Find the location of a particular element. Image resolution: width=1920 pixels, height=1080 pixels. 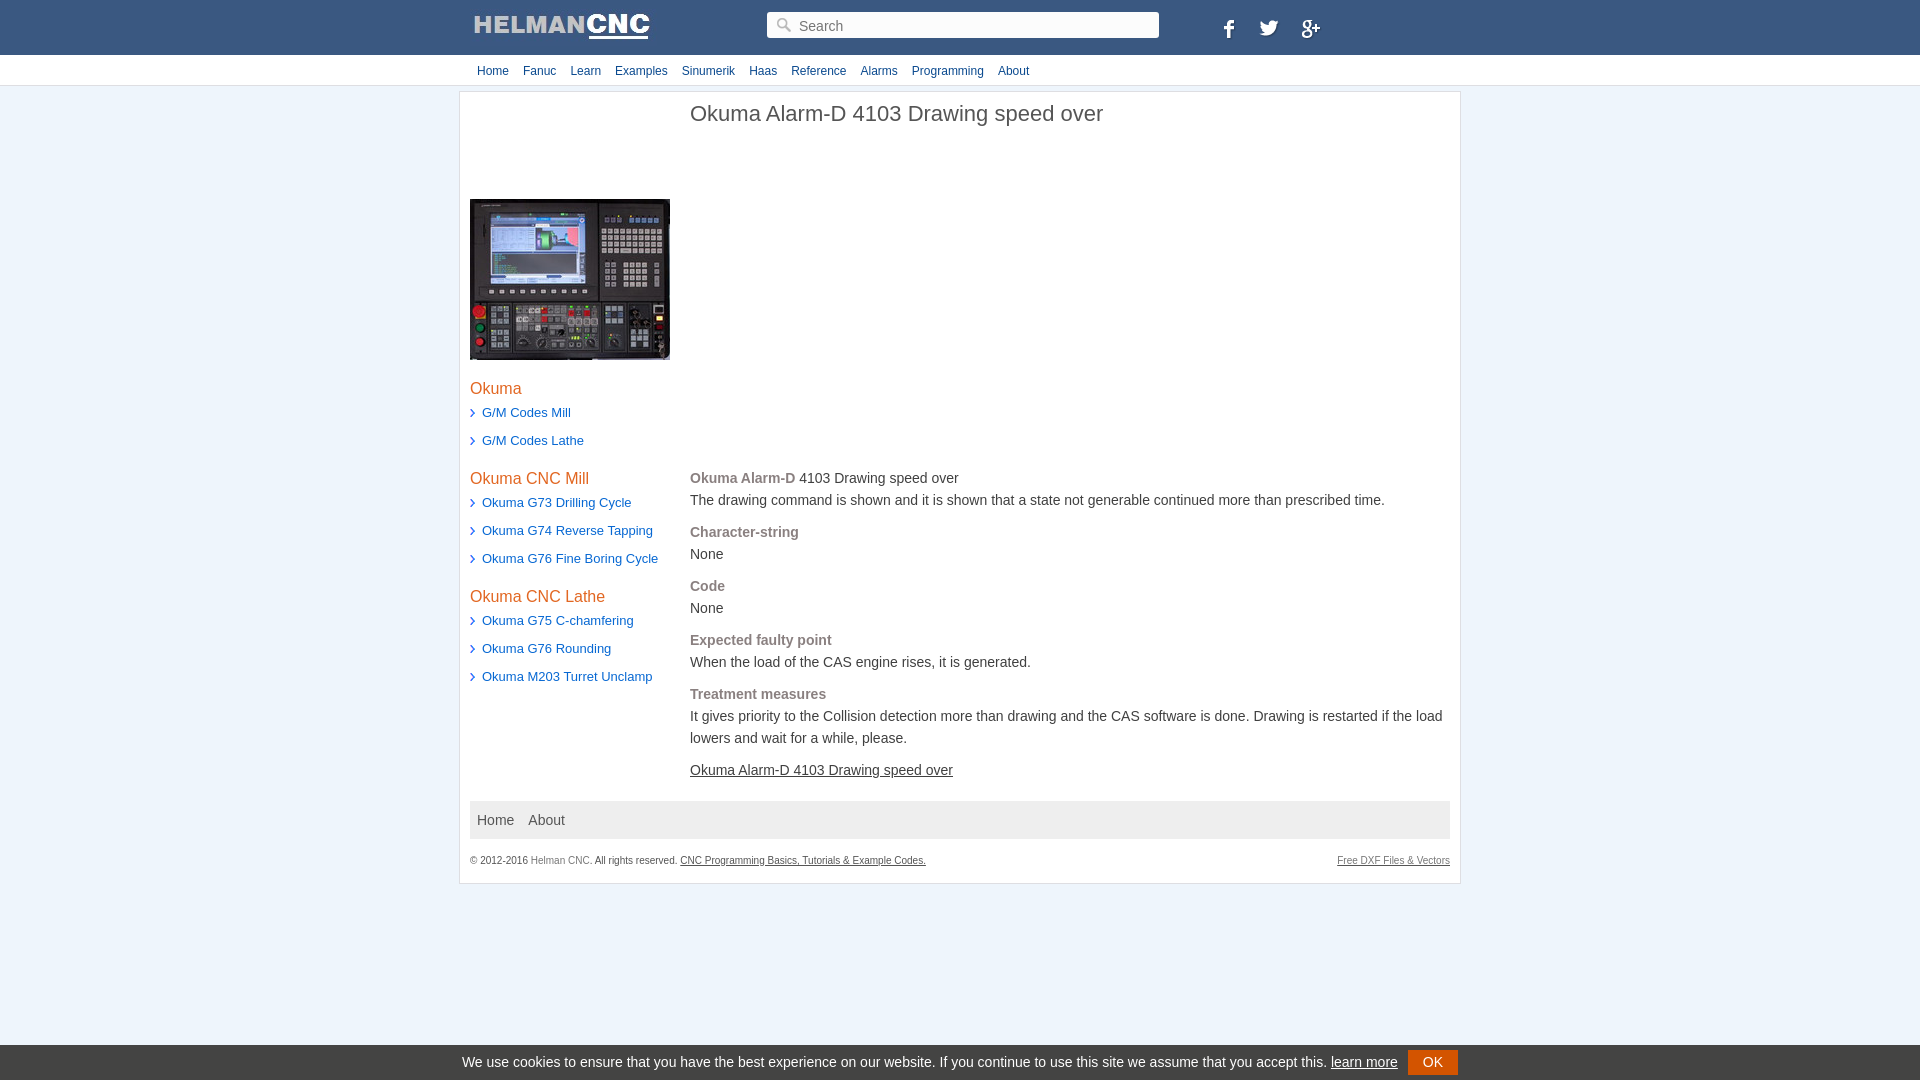

About is located at coordinates (1013, 71).